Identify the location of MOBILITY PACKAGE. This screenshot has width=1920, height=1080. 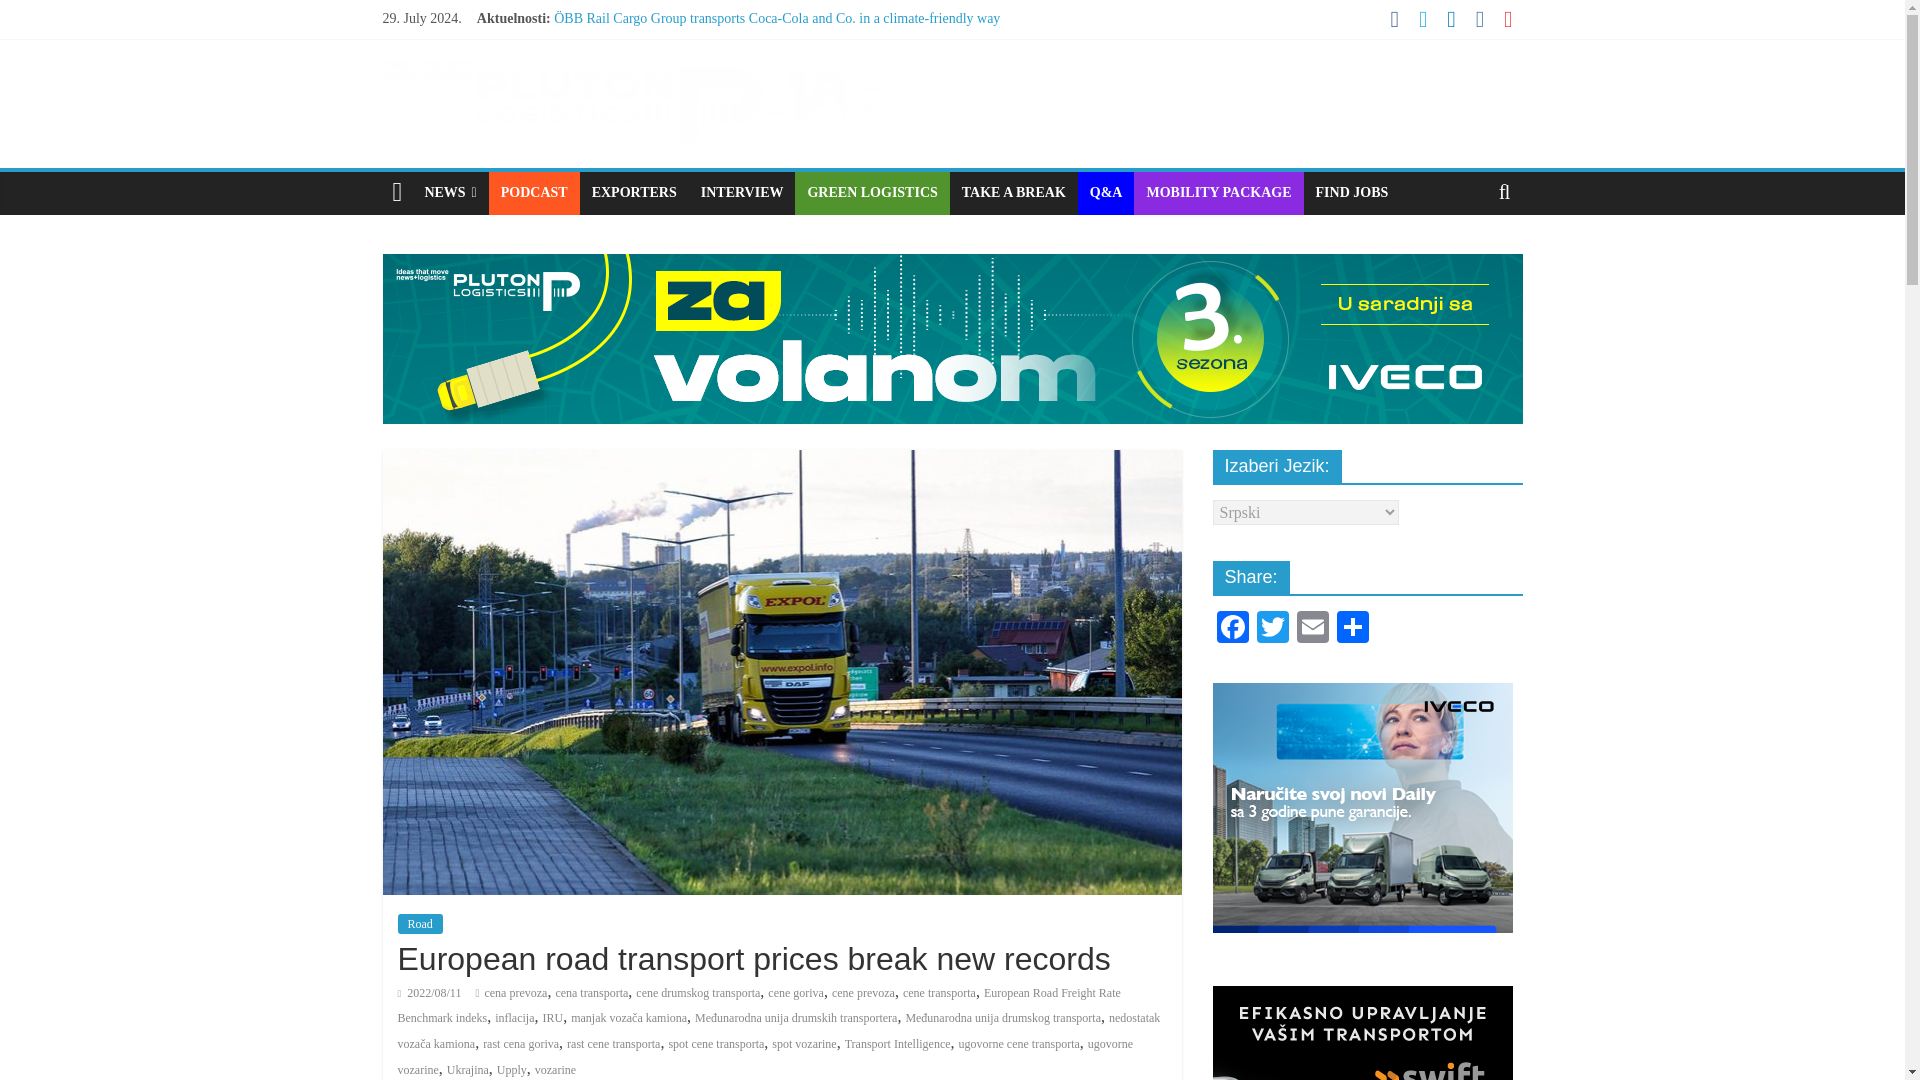
(1218, 192).